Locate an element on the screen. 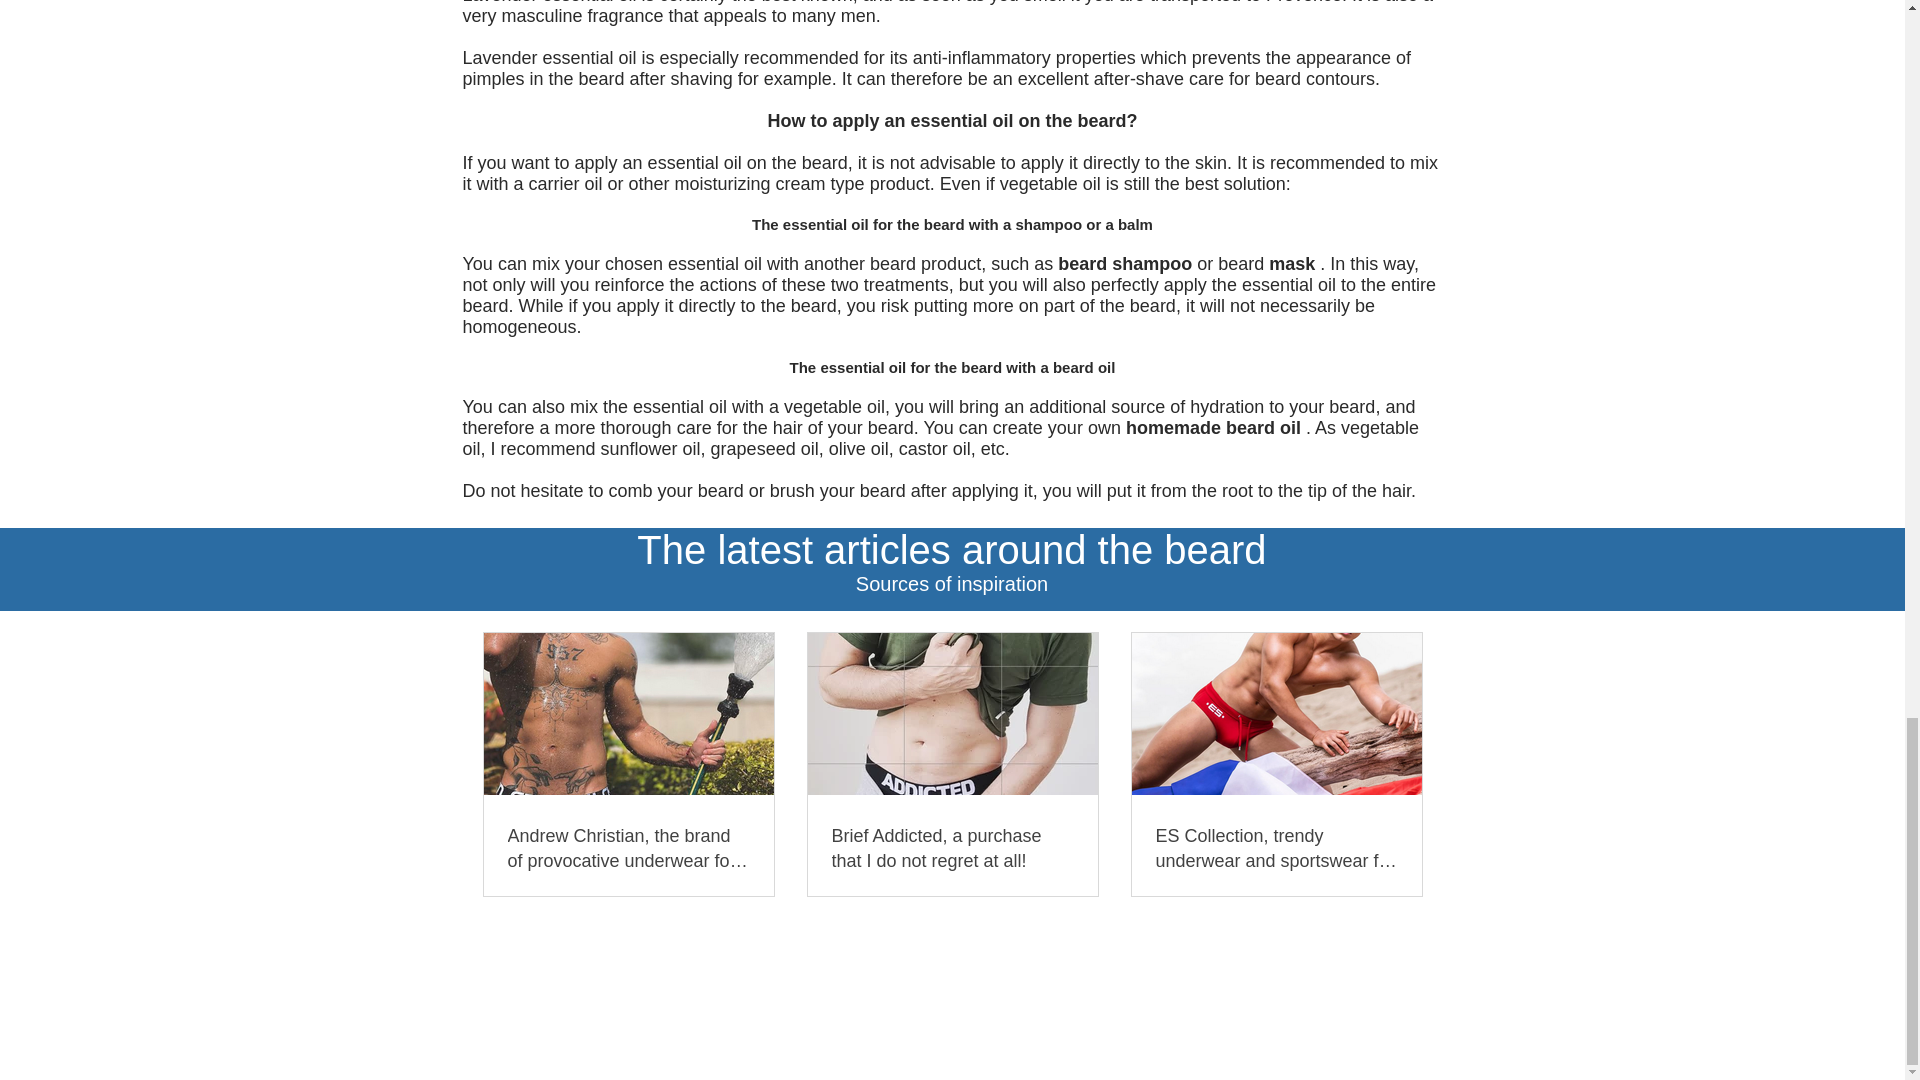  Privacy policy is located at coordinates (1201, 951).